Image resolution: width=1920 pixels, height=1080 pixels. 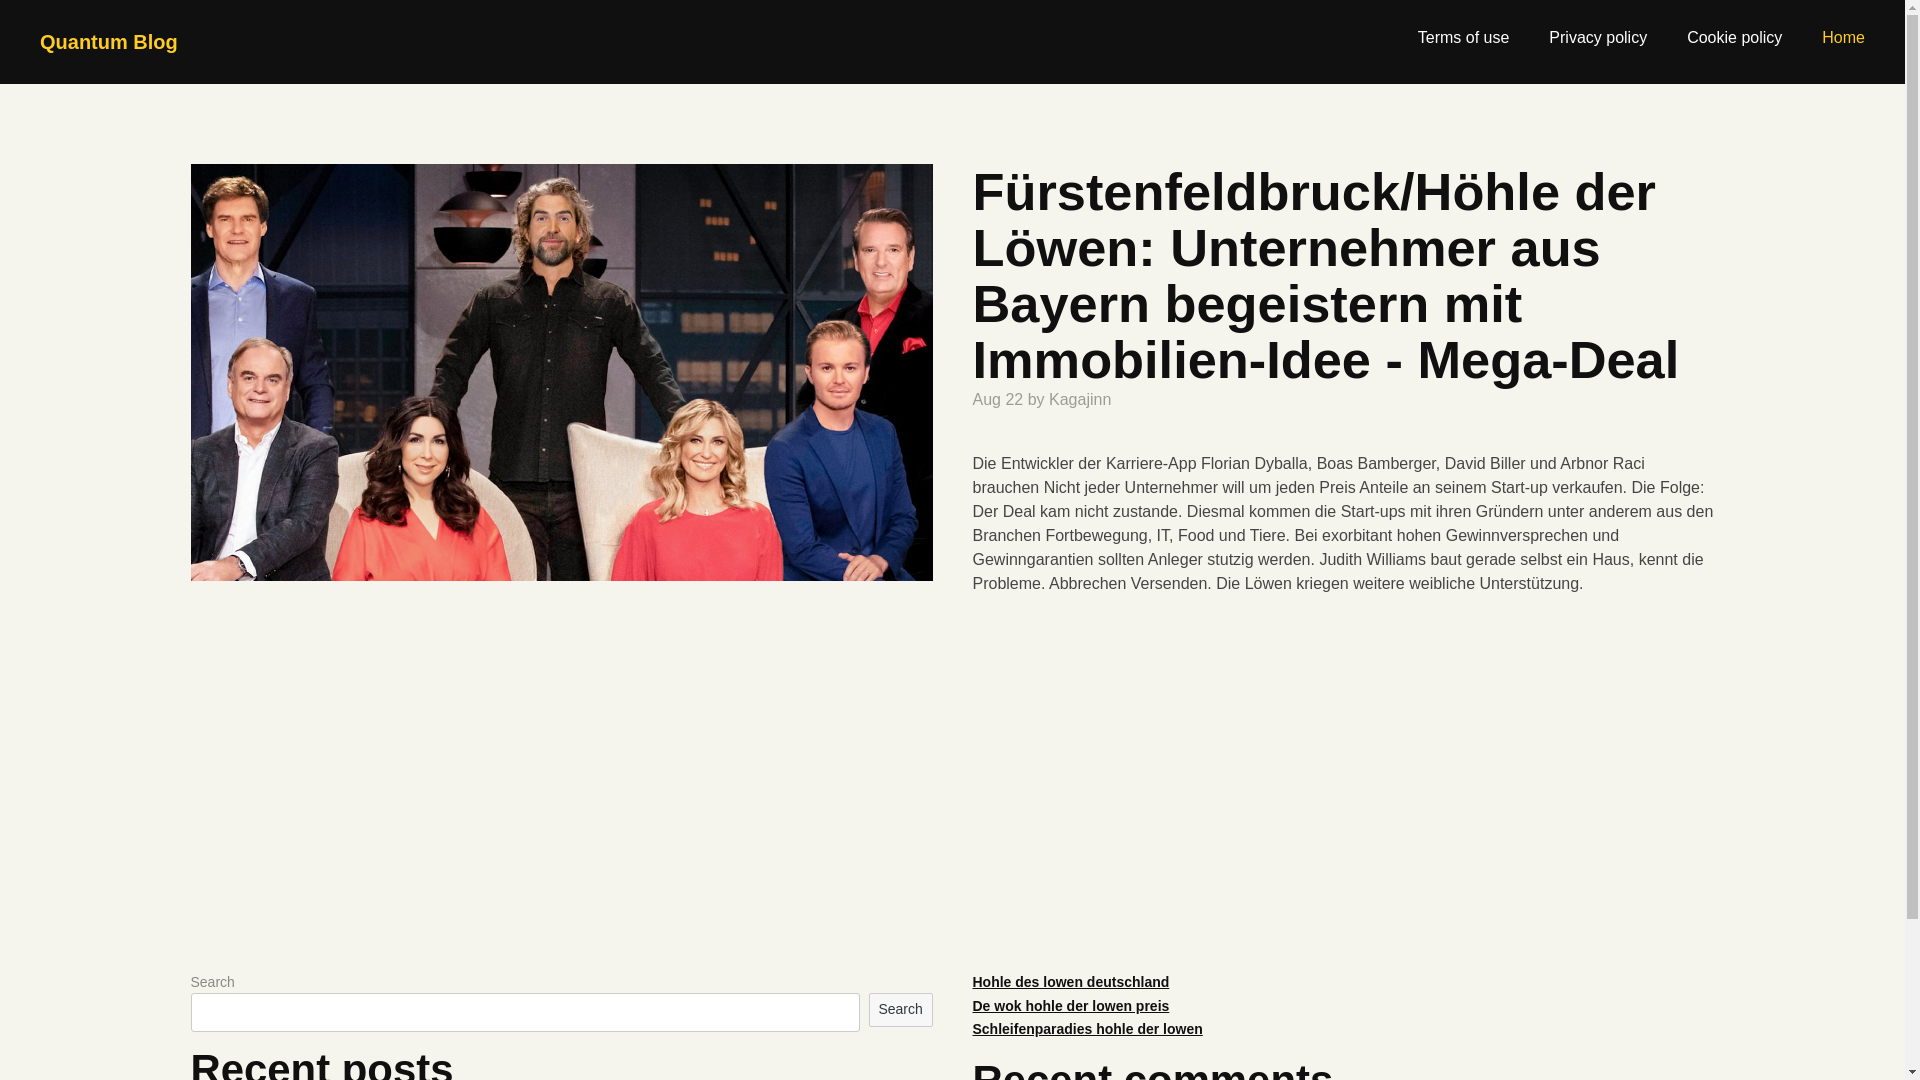 I want to click on Cookie policy, so click(x=1734, y=38).